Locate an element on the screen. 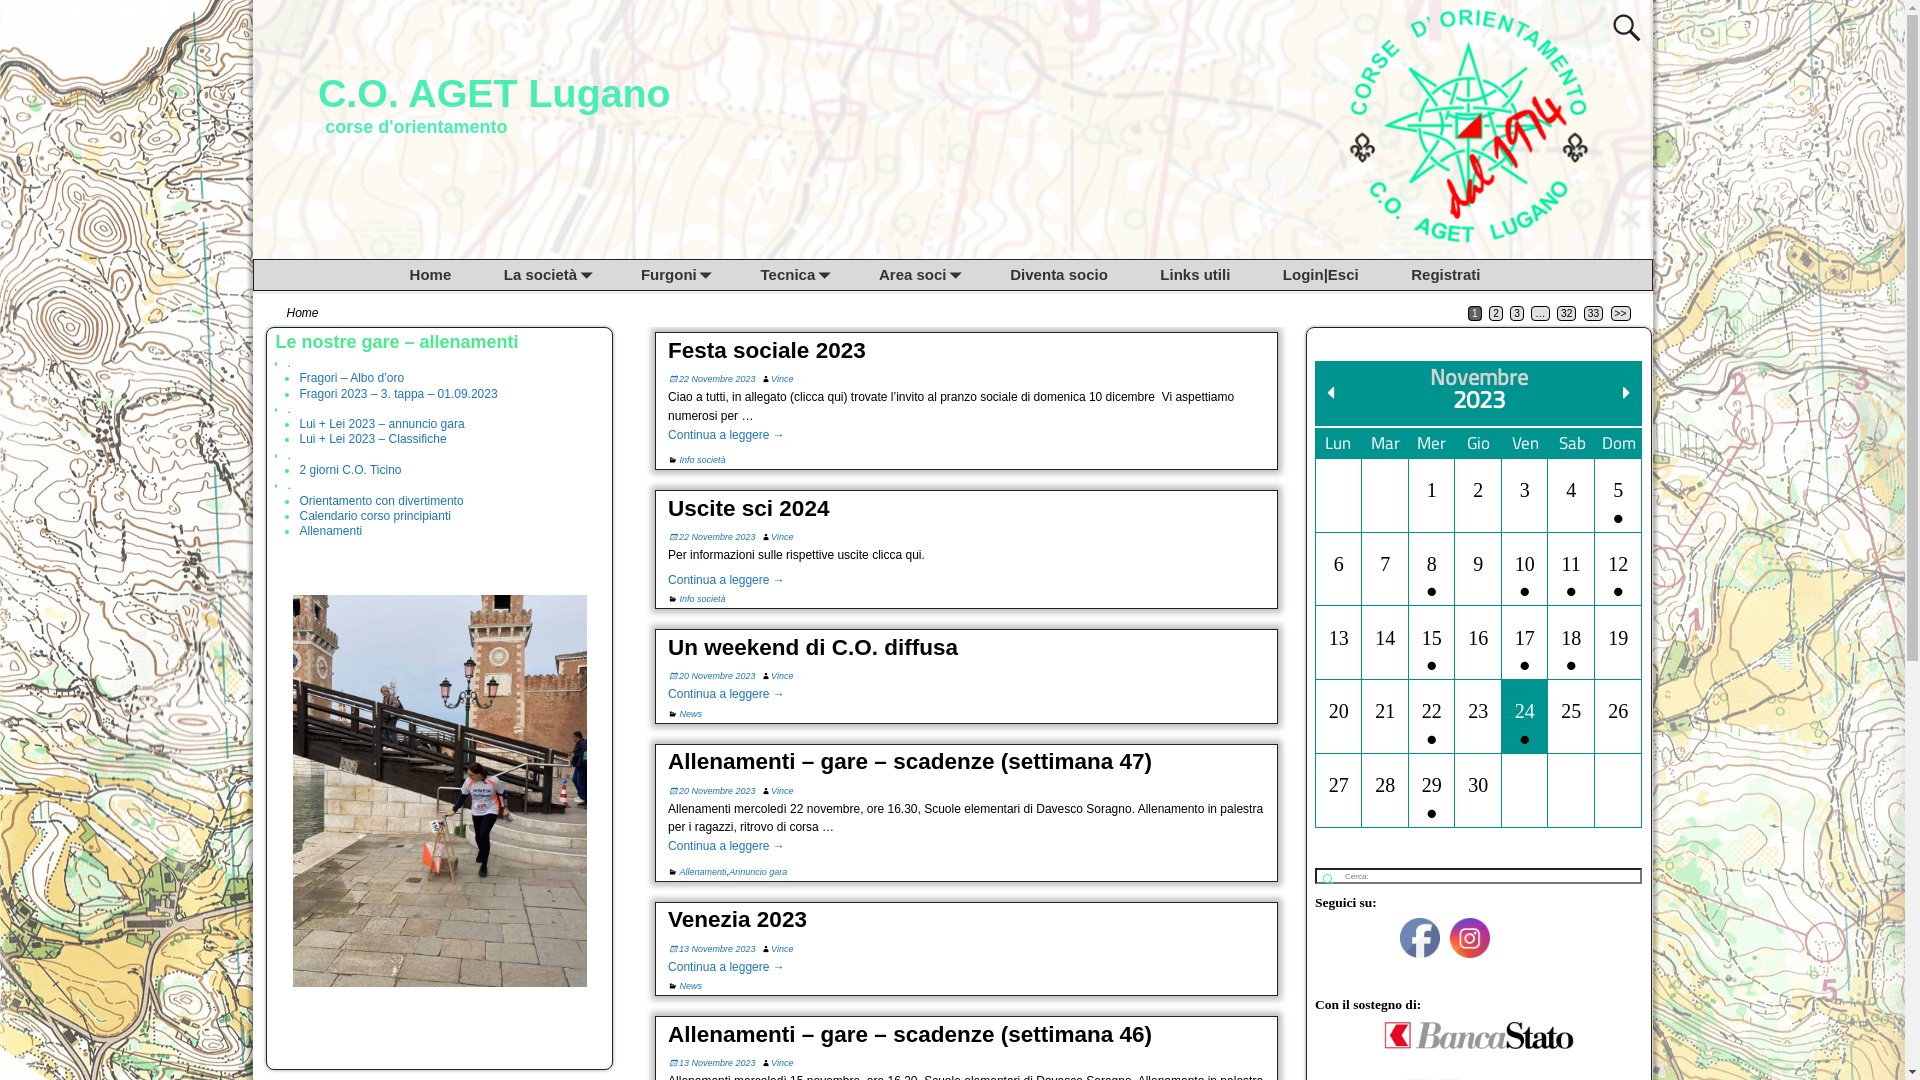 Image resolution: width=1920 pixels, height=1080 pixels. Uscite sci 2024 is located at coordinates (748, 508).